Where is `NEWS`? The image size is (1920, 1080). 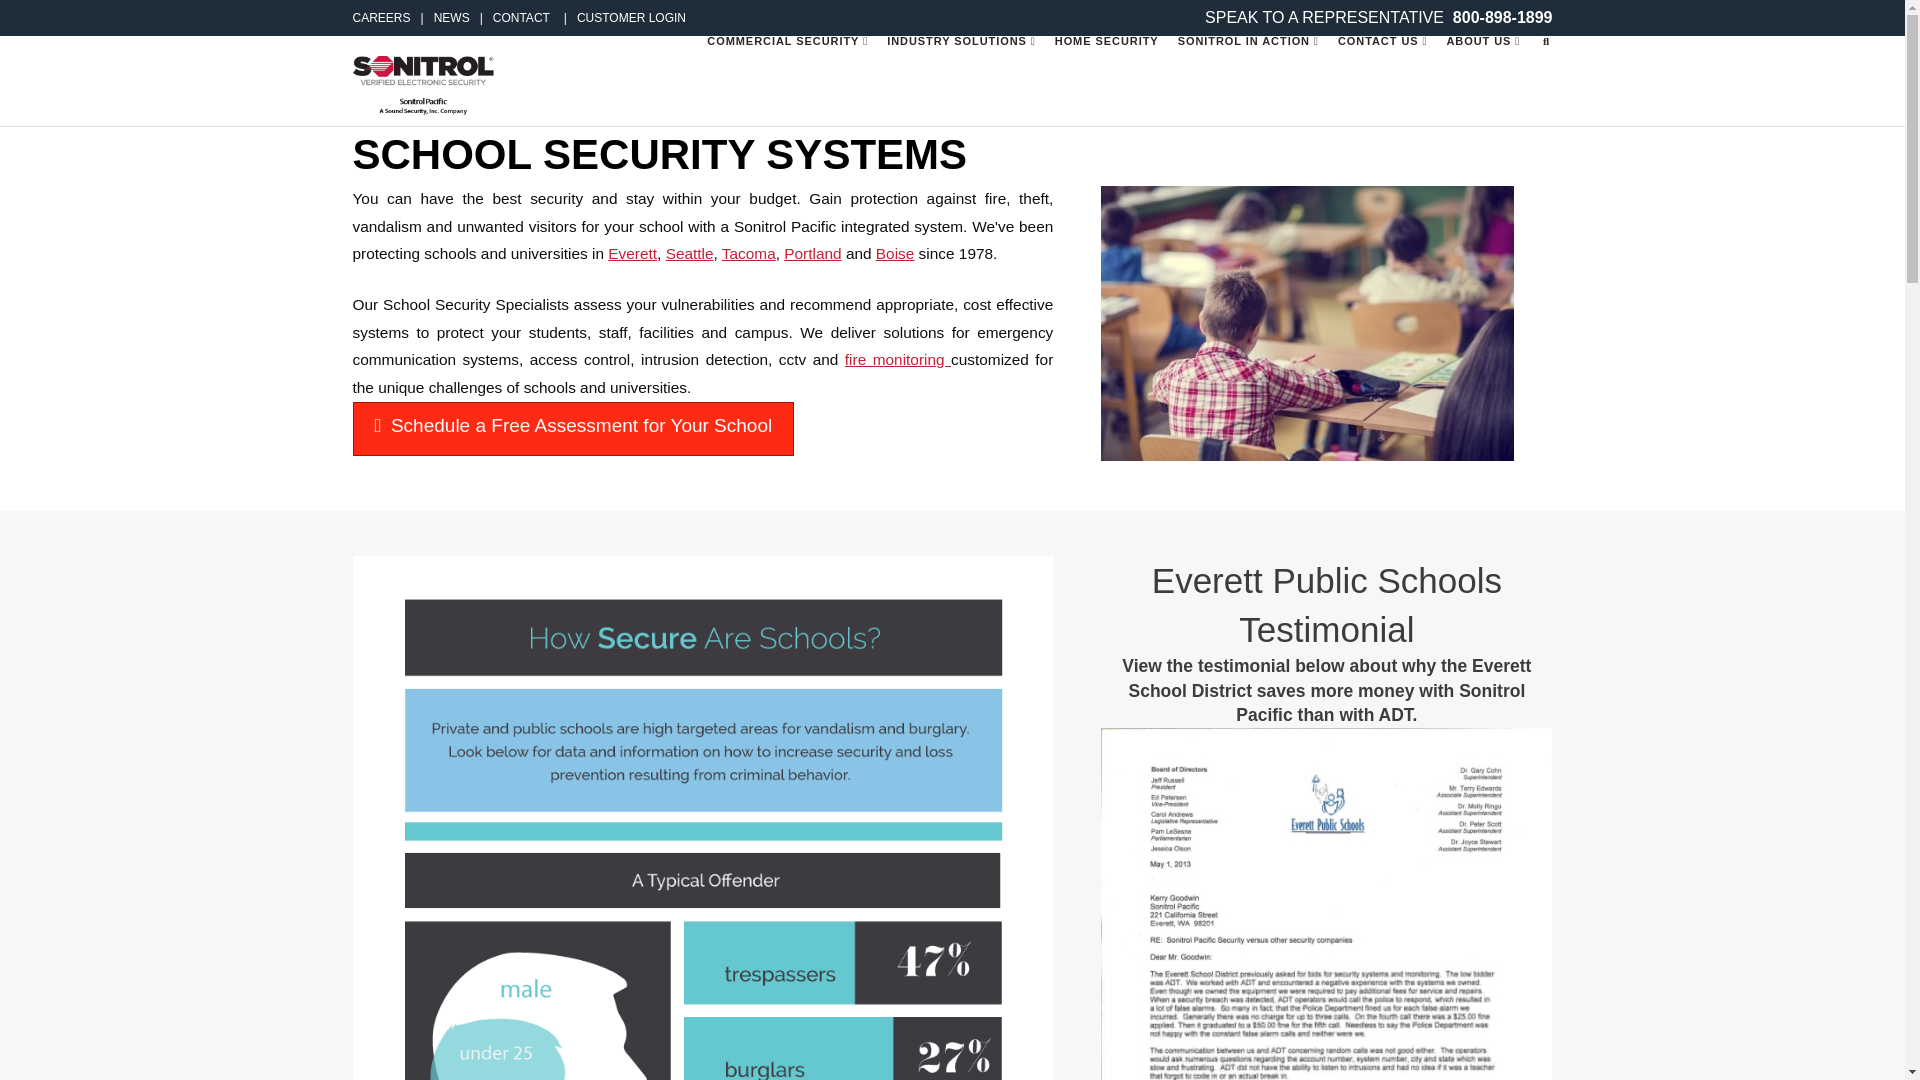 NEWS is located at coordinates (440, 17).